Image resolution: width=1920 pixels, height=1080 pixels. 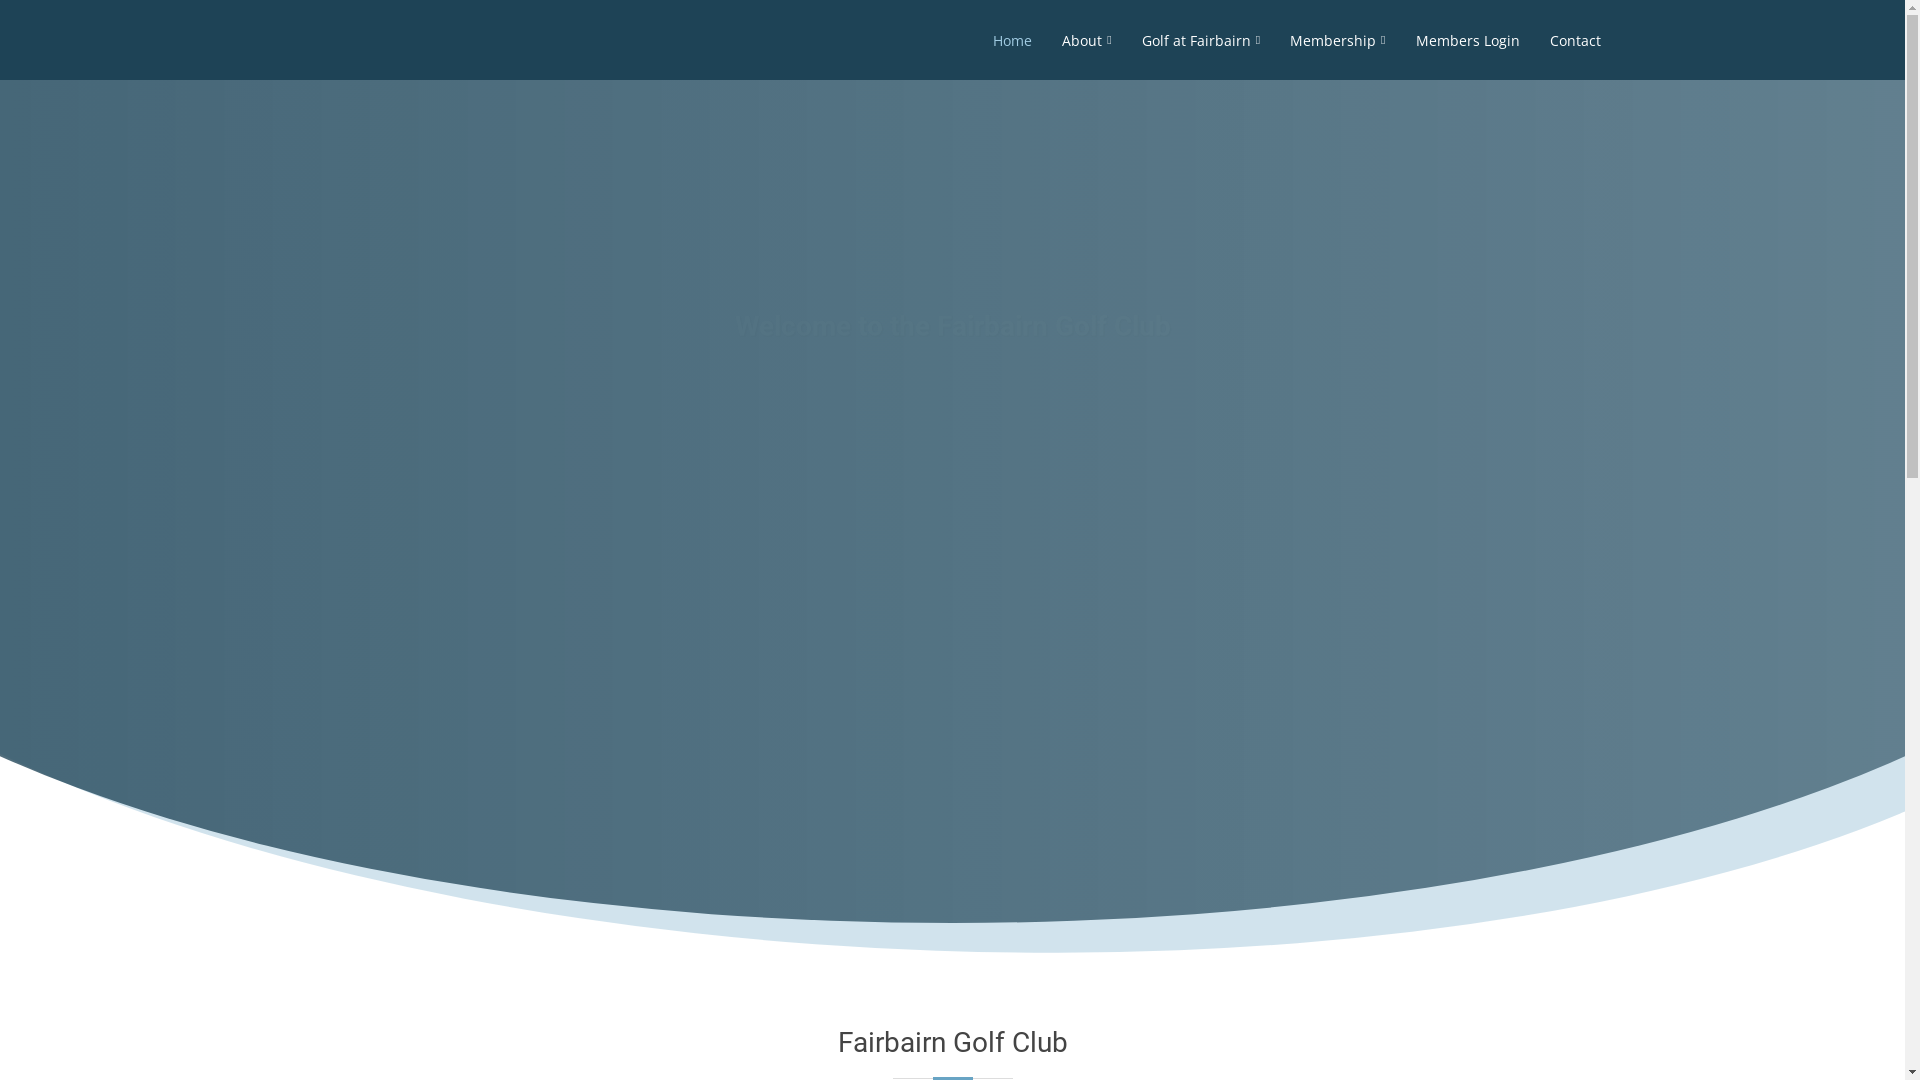 What do you see at coordinates (114, 60) in the screenshot?
I see `About` at bounding box center [114, 60].